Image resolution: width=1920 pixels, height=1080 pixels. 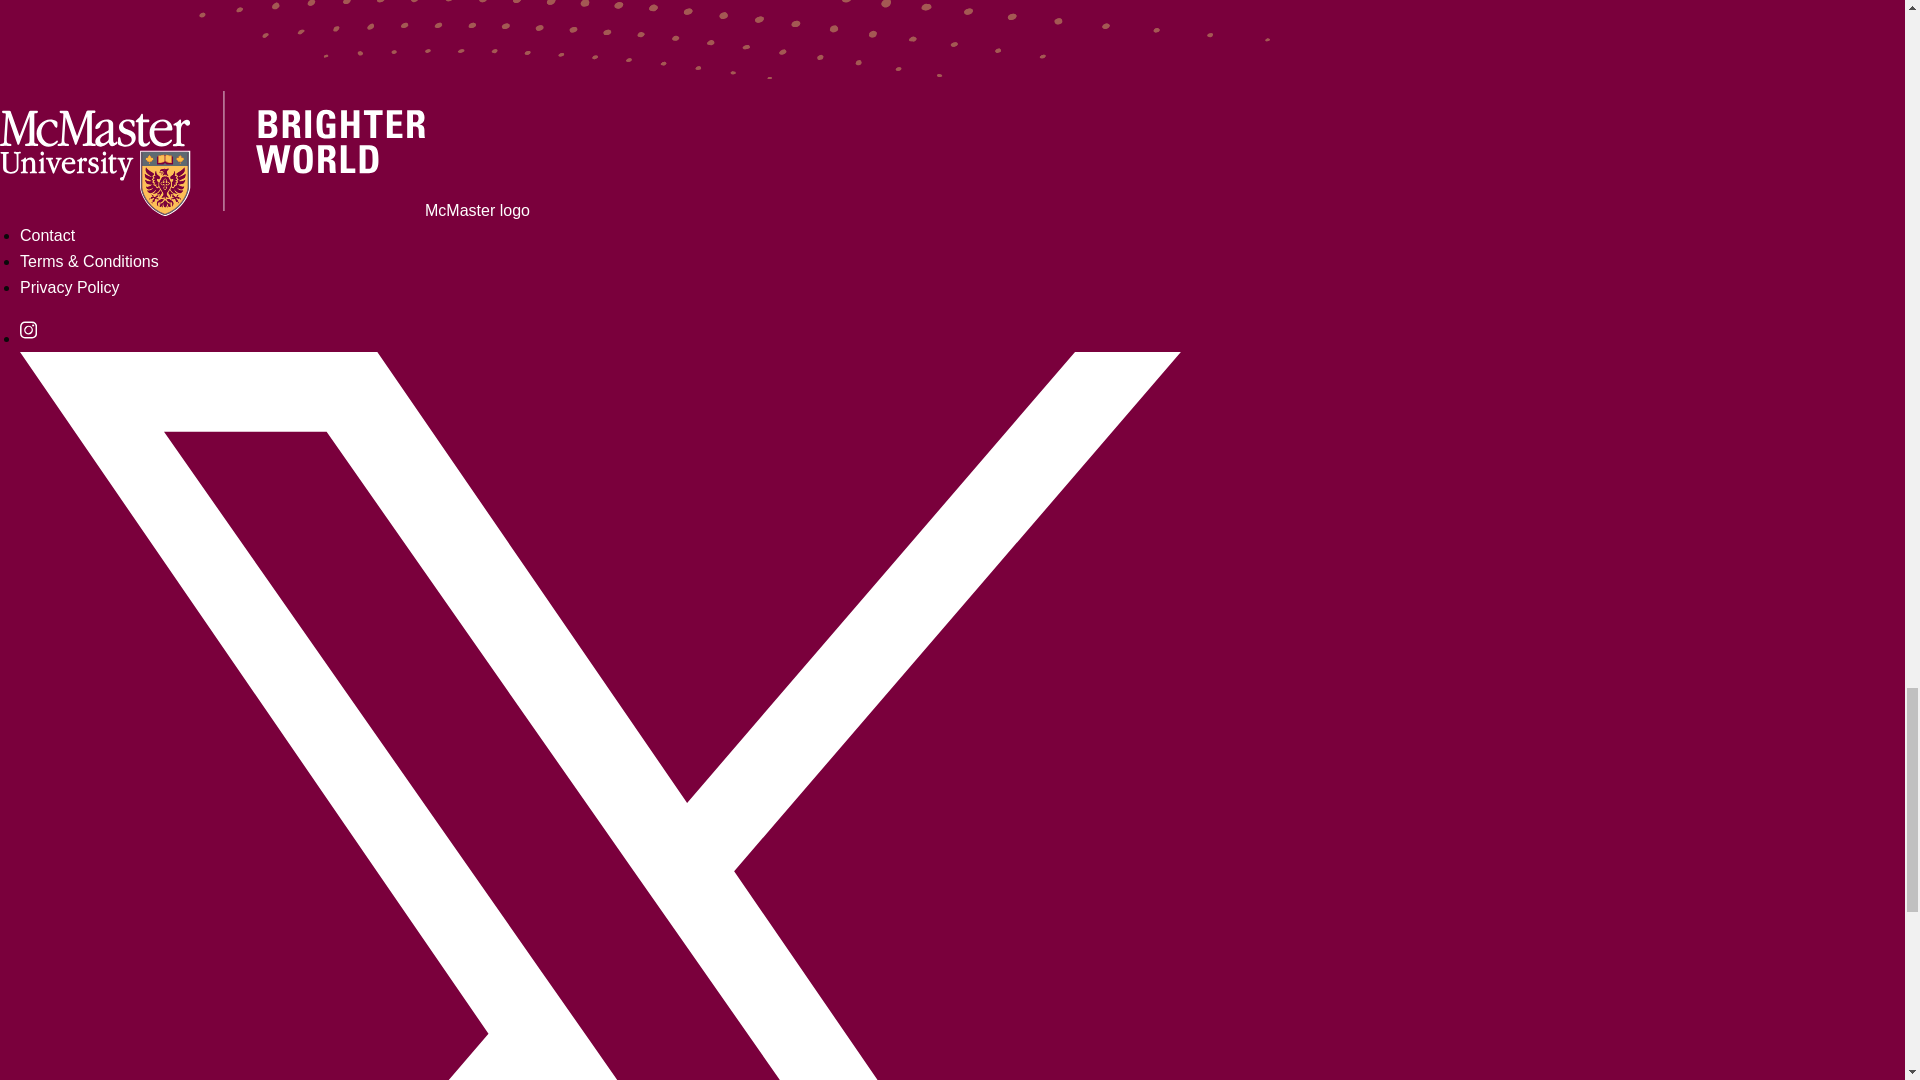 What do you see at coordinates (69, 286) in the screenshot?
I see `Privacy Policy` at bounding box center [69, 286].